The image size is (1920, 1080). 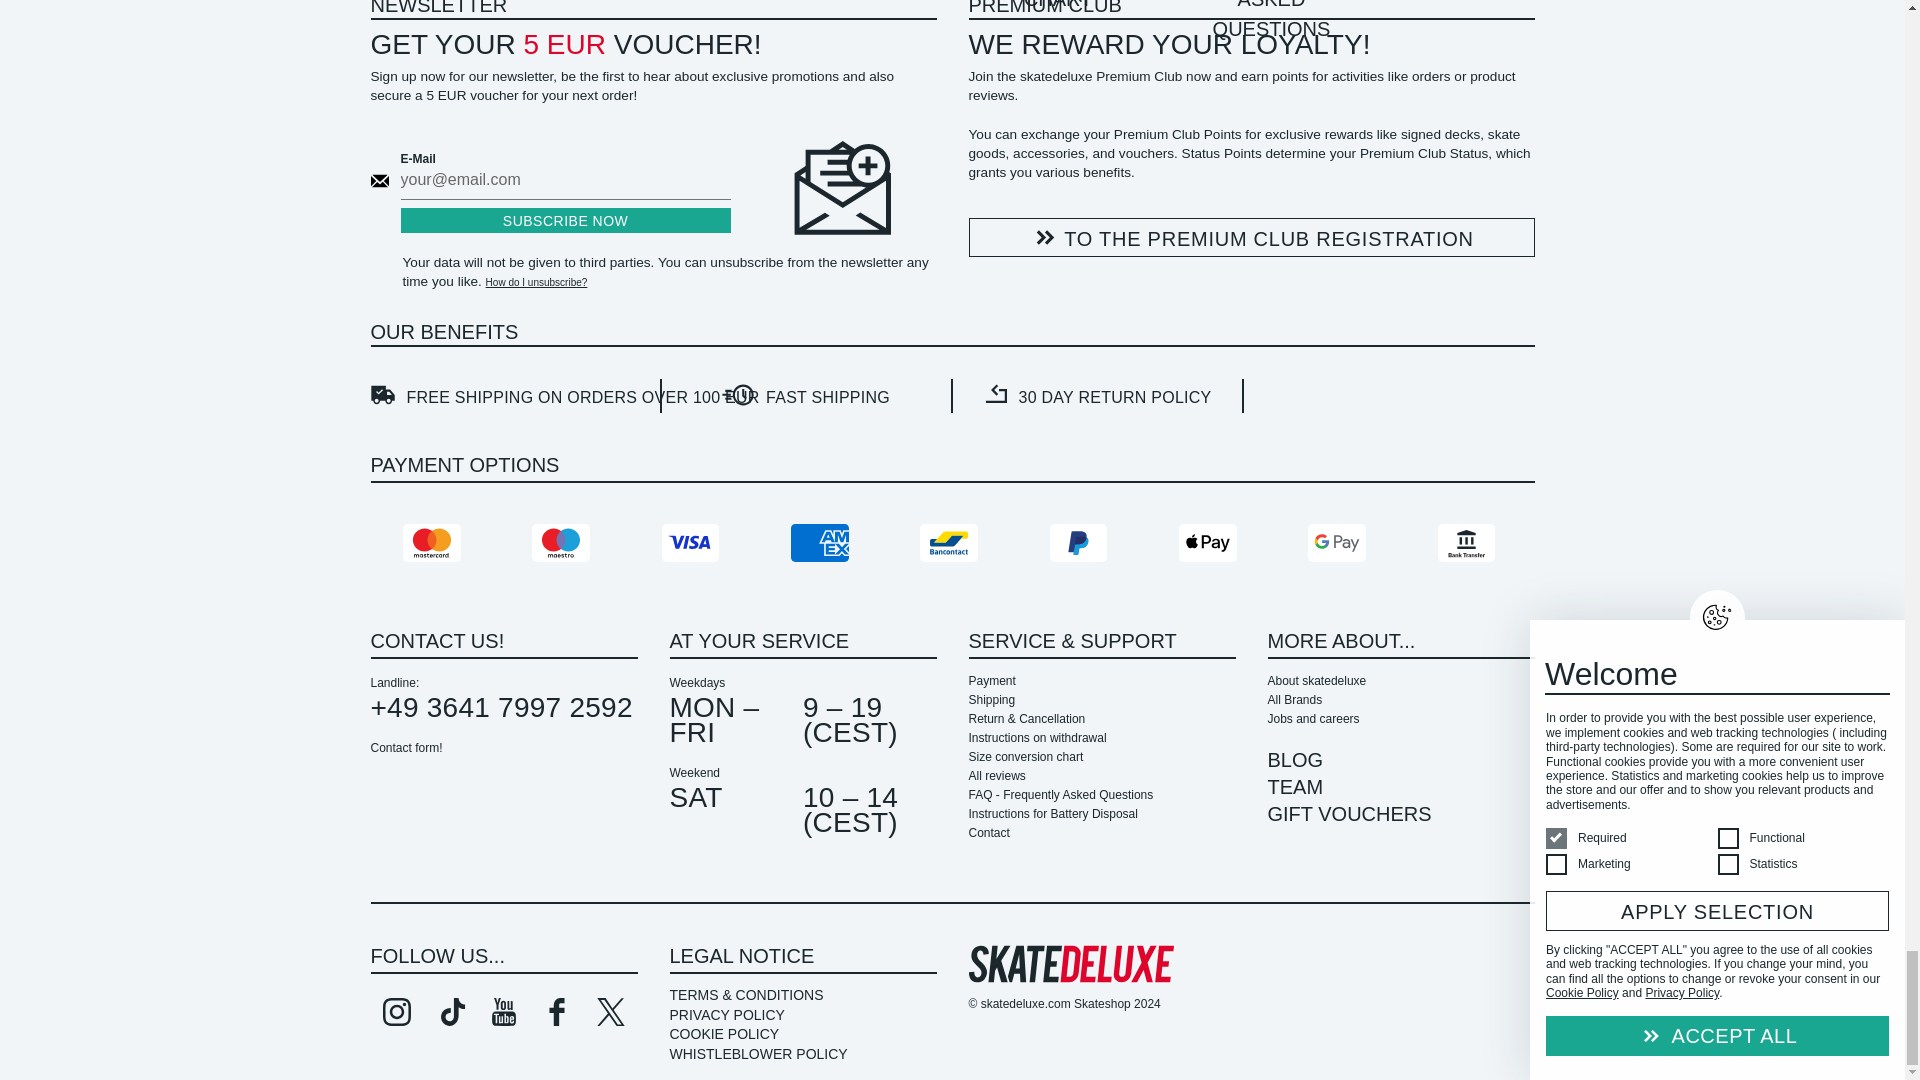 What do you see at coordinates (806, 394) in the screenshot?
I see `fastest Skateshop` at bounding box center [806, 394].